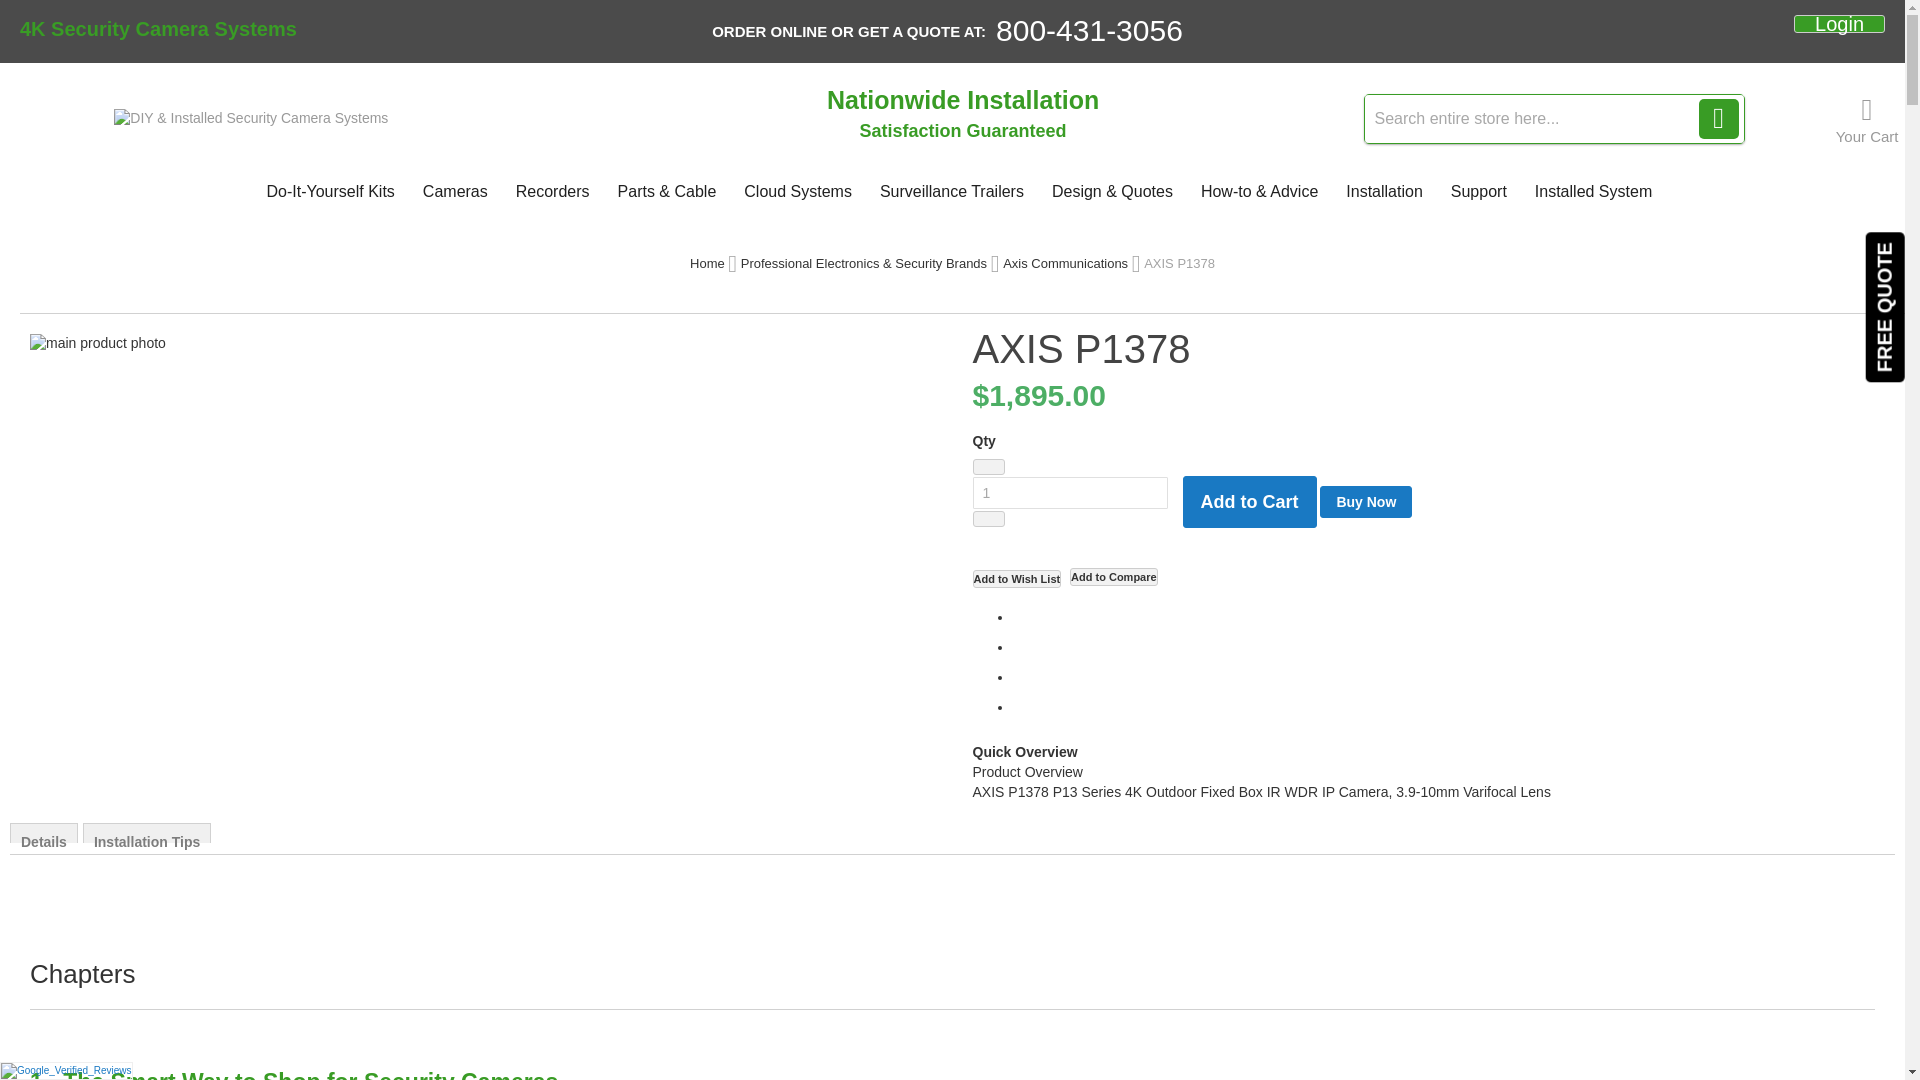 This screenshot has height=1080, width=1920. Describe the element at coordinates (1719, 119) in the screenshot. I see `Search` at that location.